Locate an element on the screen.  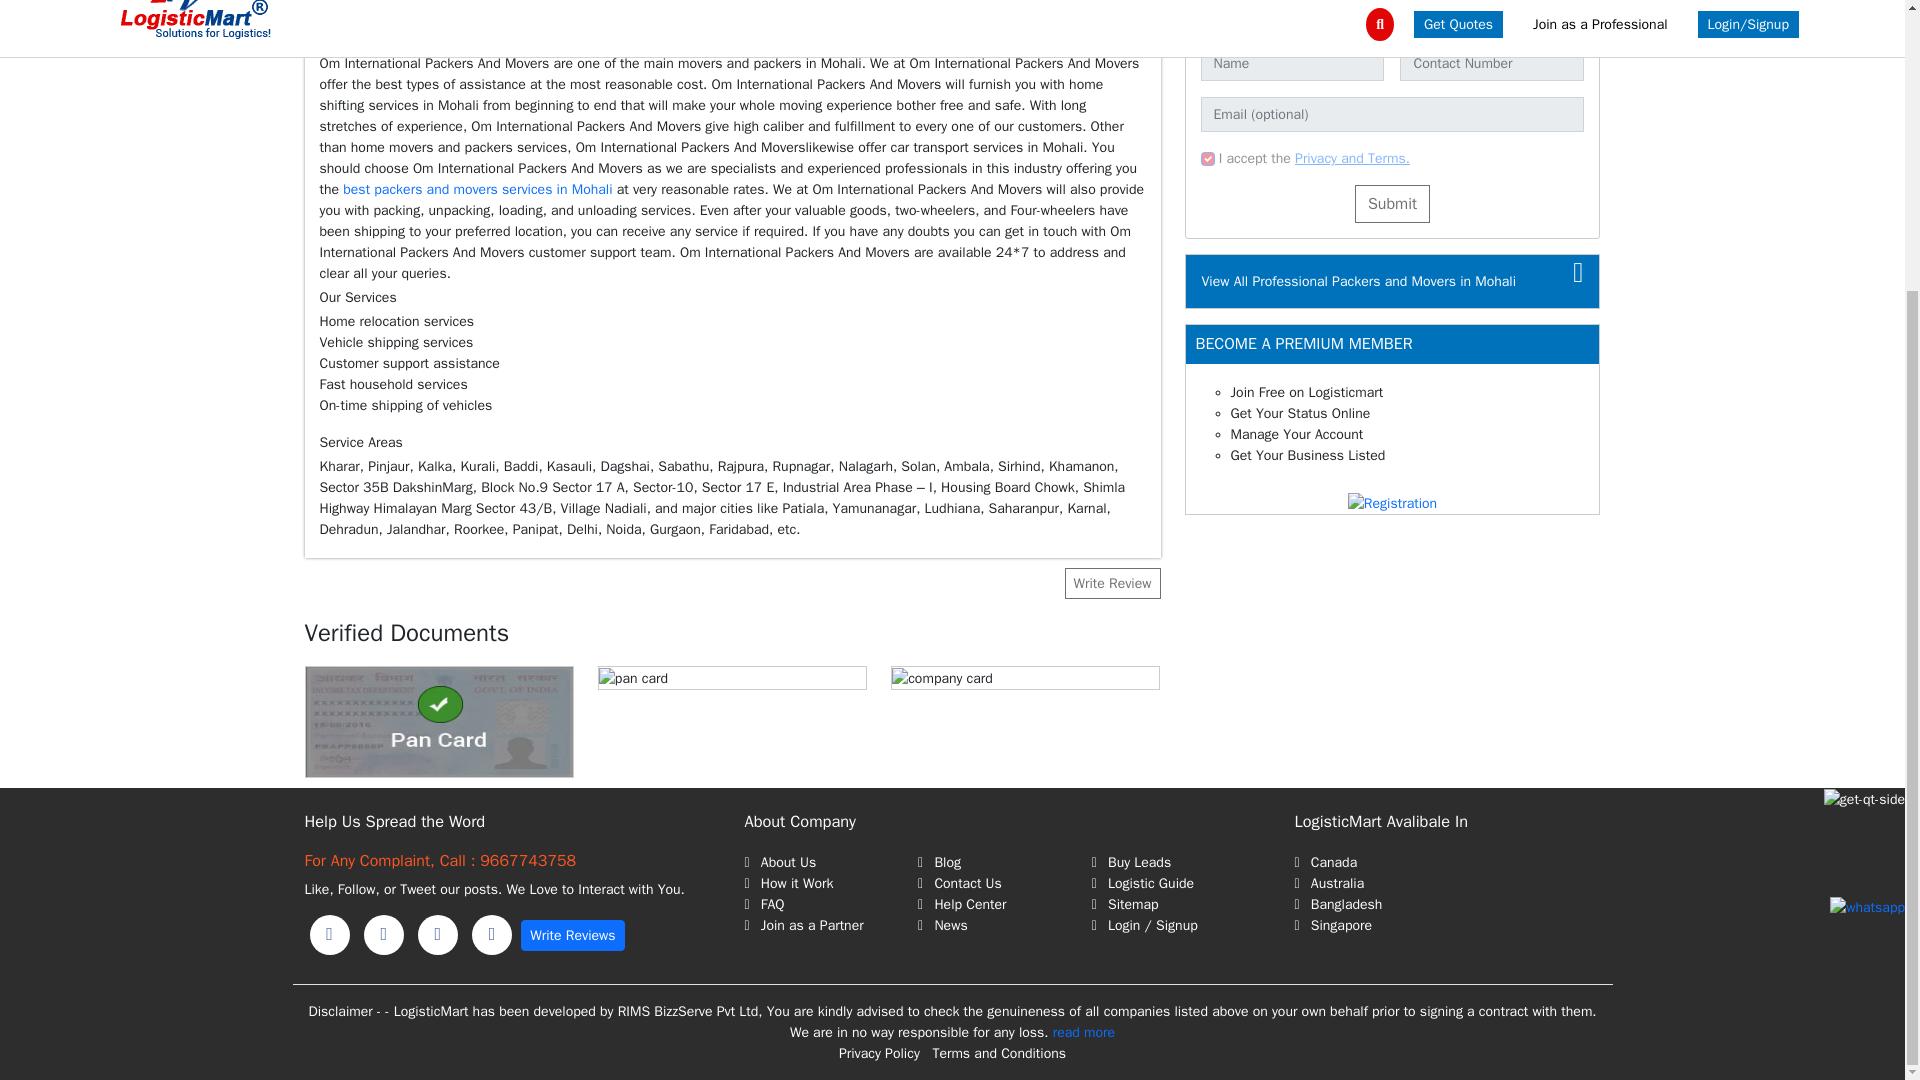
linkedin is located at coordinates (384, 934).